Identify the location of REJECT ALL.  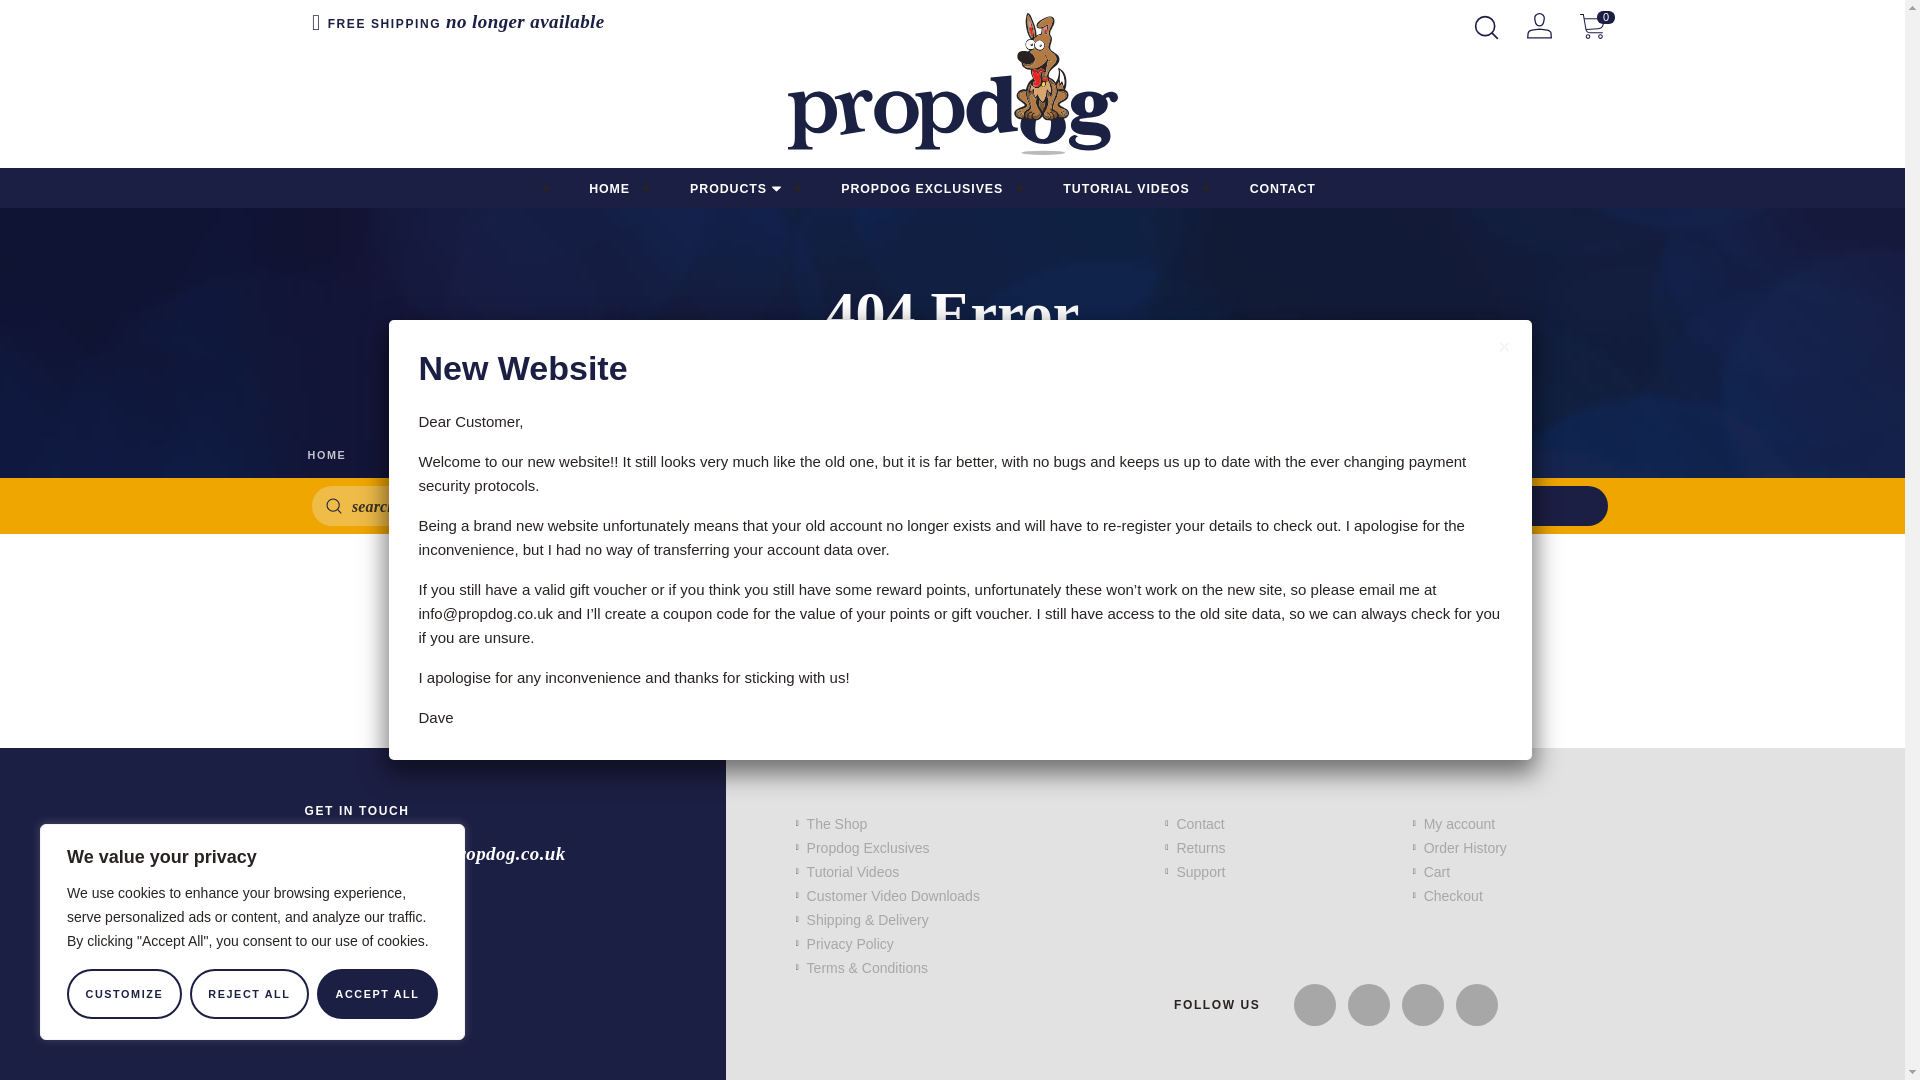
(250, 994).